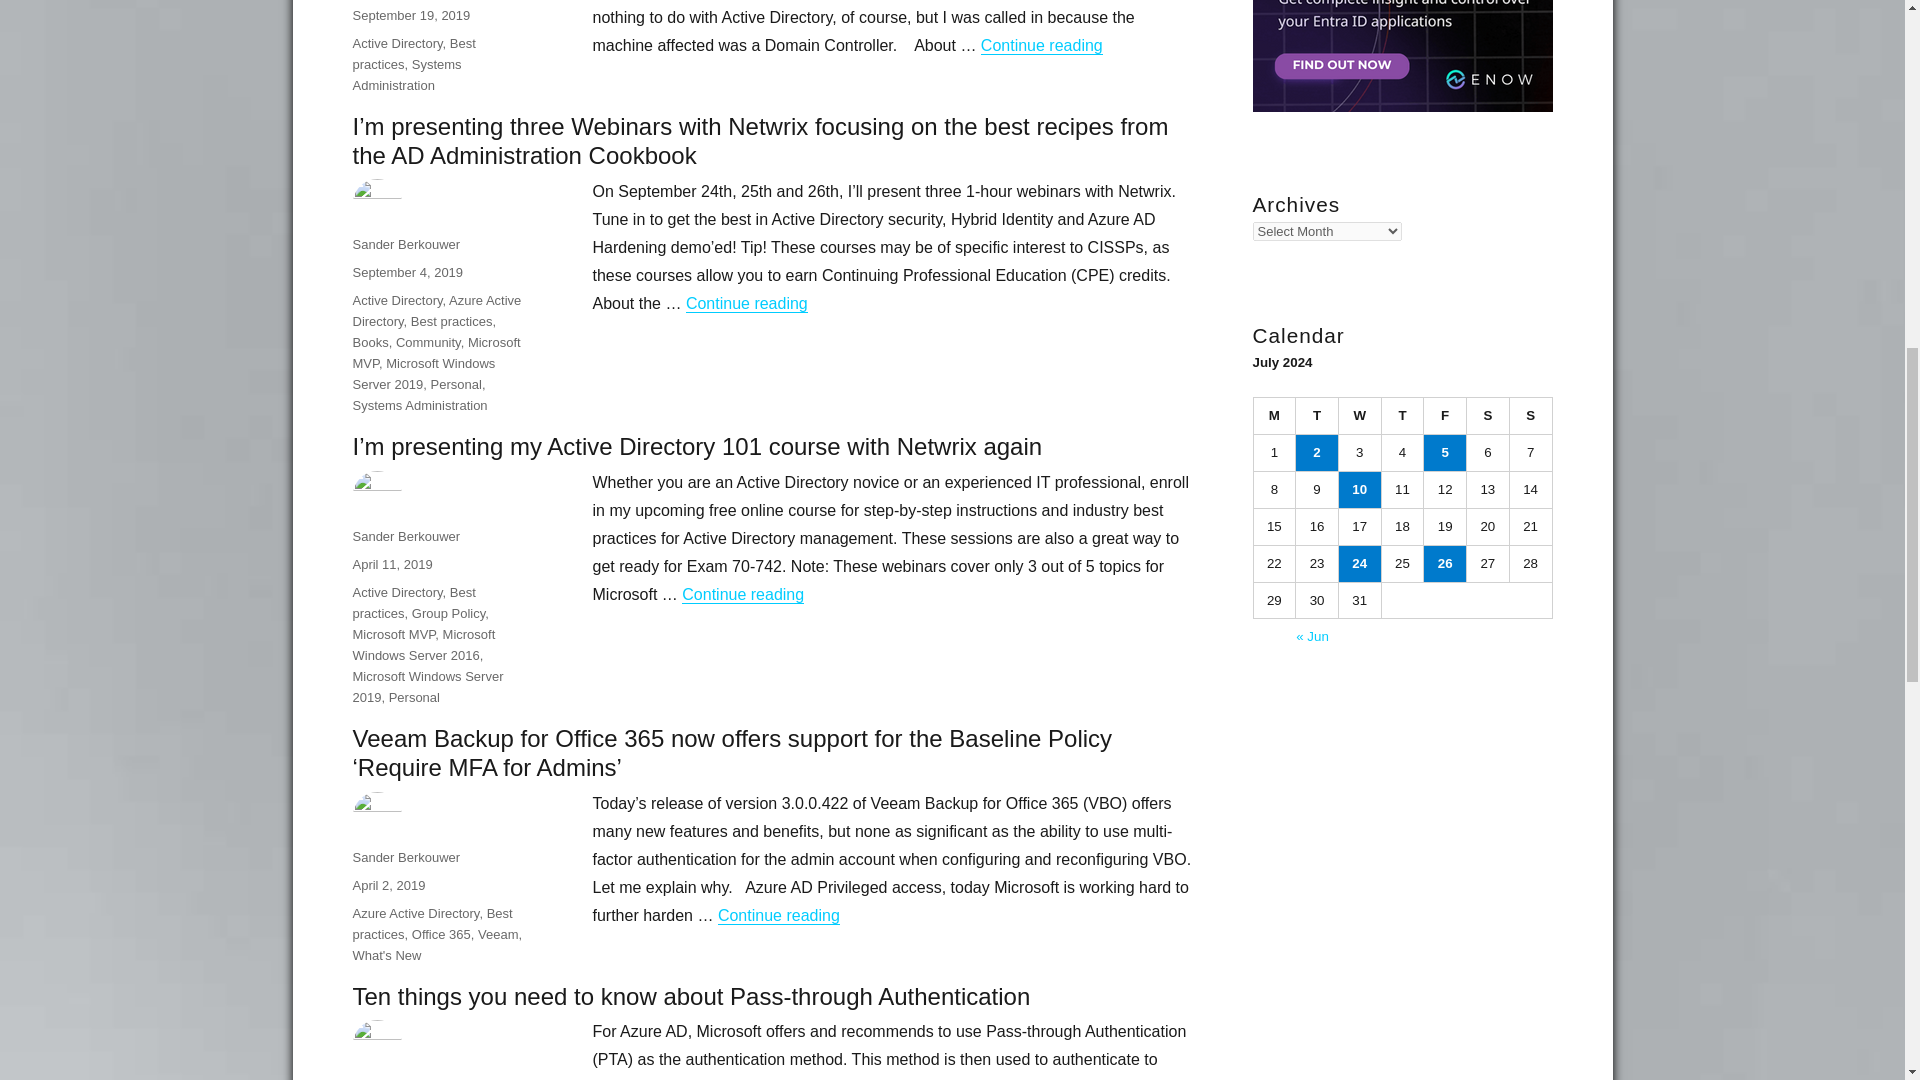 This screenshot has width=1920, height=1080. I want to click on Sunday, so click(1531, 416).